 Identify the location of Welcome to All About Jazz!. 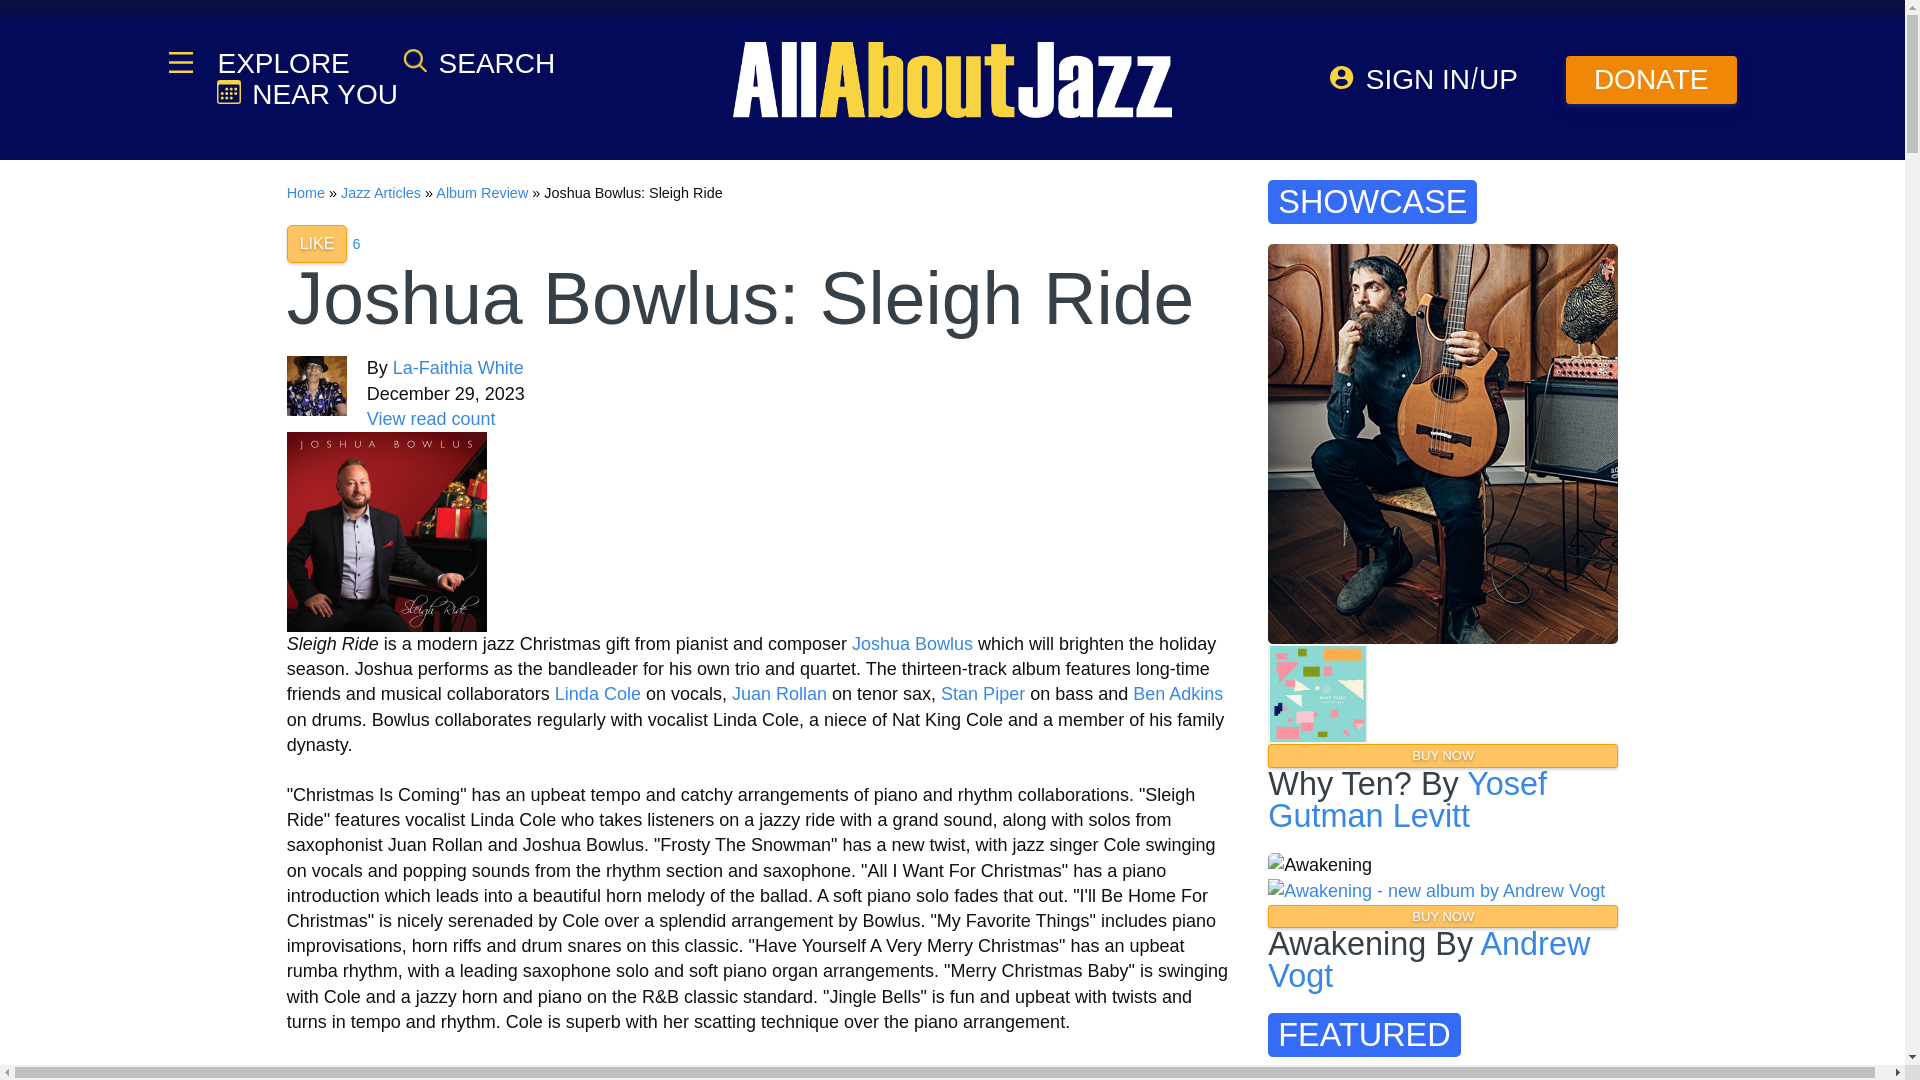
(952, 79).